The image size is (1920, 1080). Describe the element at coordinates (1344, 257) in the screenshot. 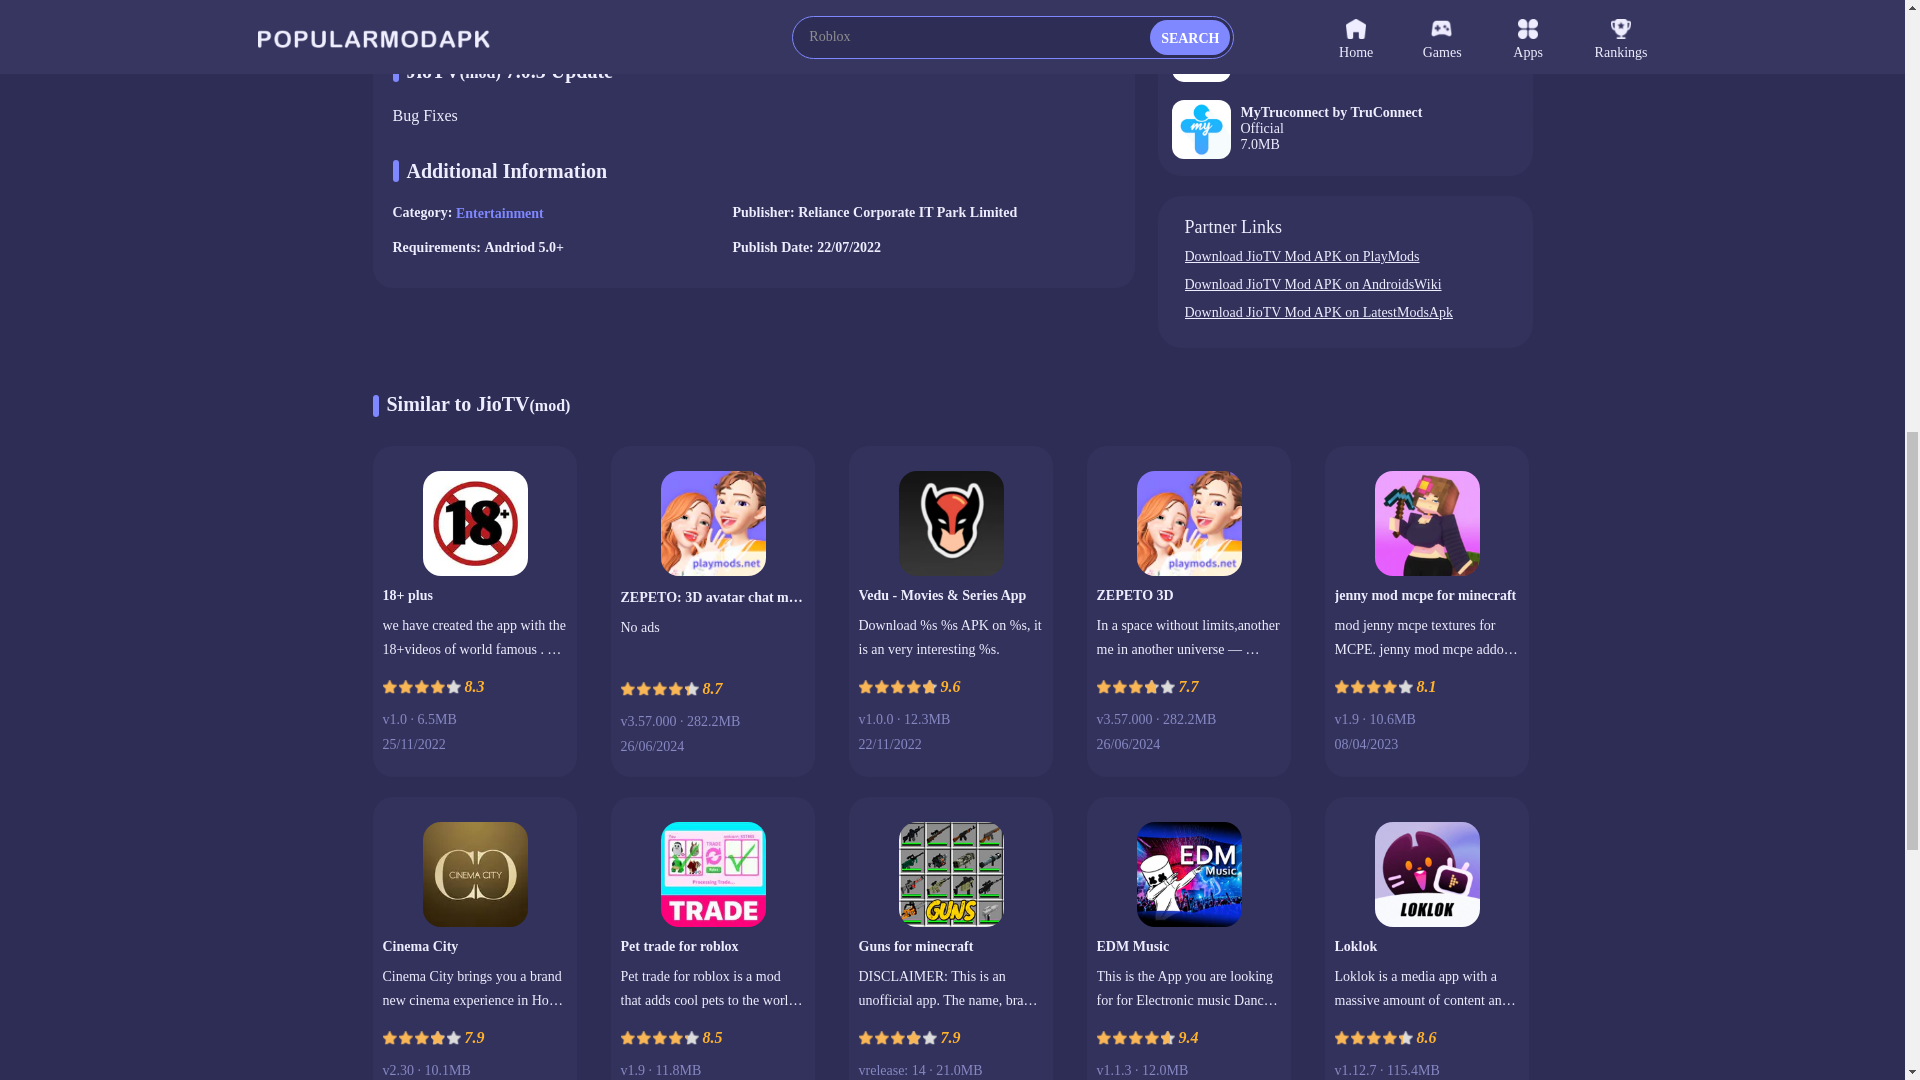

I see `Entertainment` at that location.